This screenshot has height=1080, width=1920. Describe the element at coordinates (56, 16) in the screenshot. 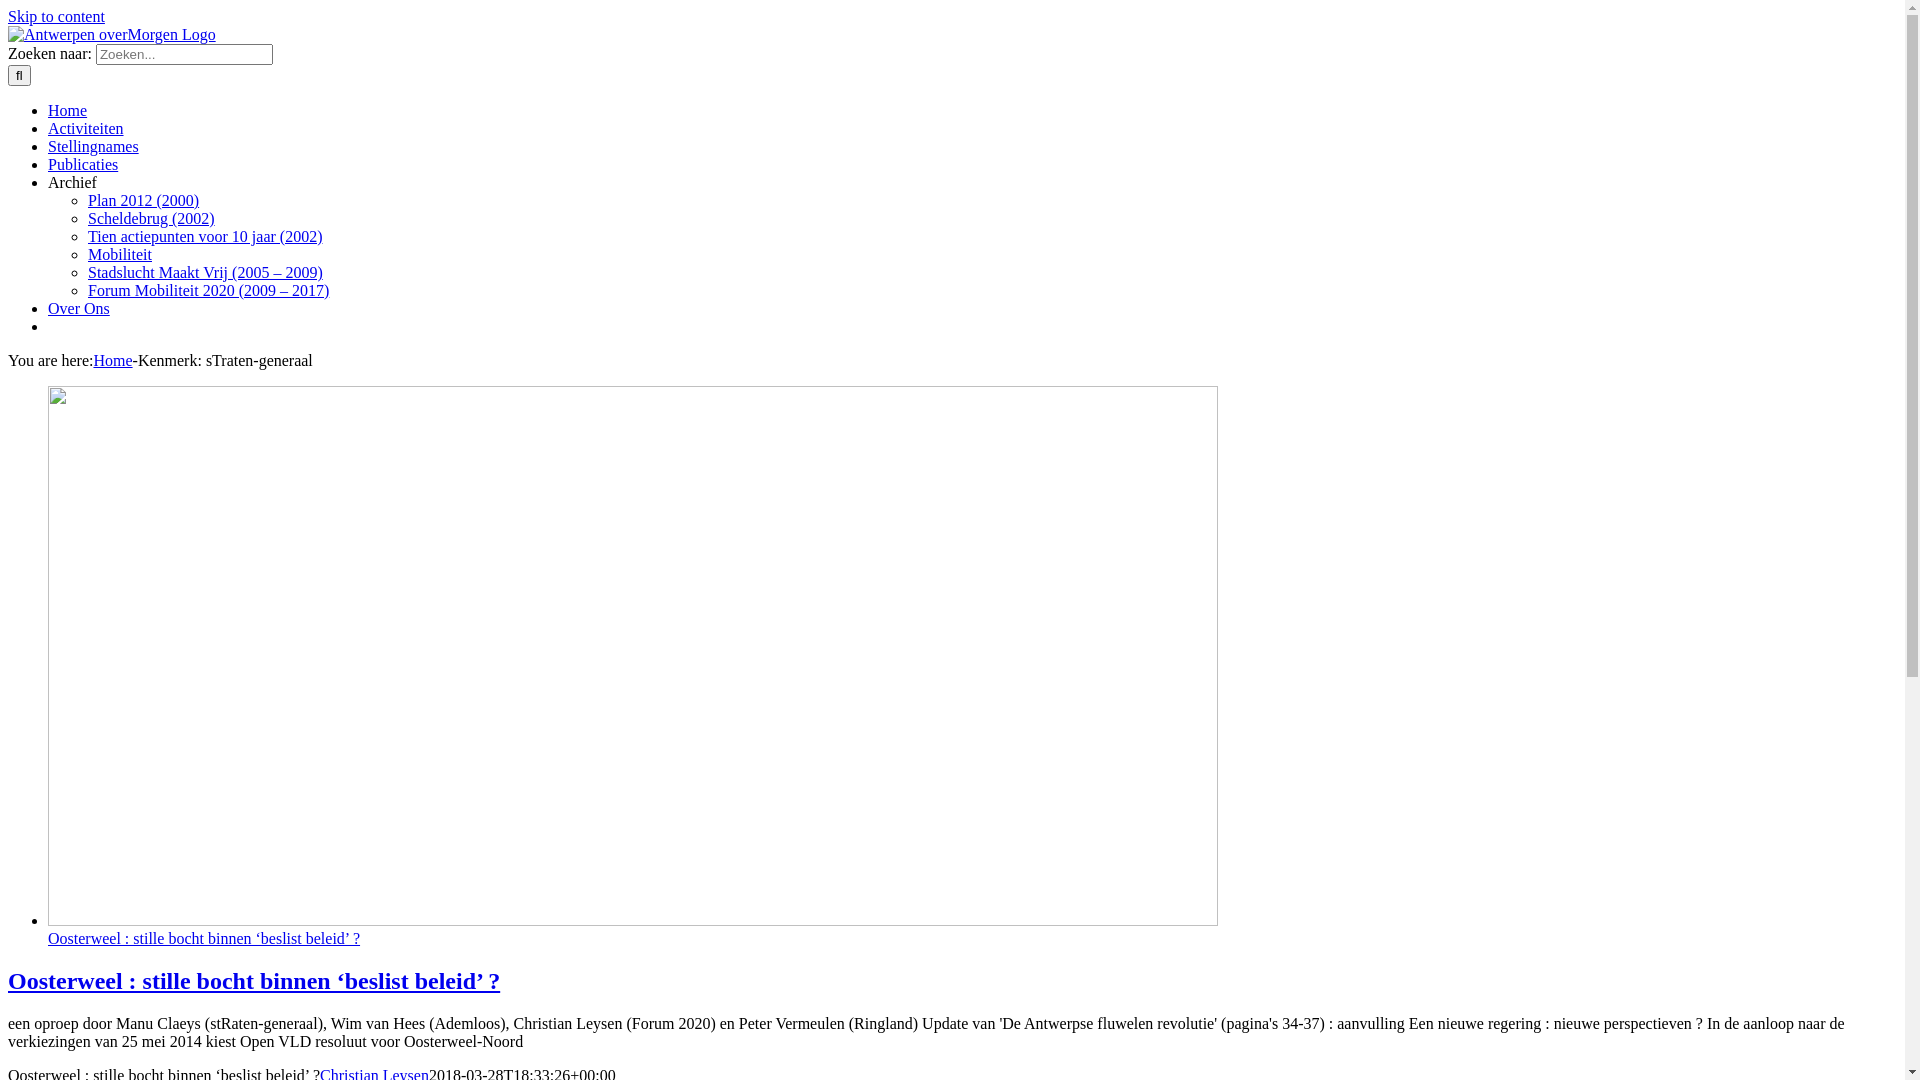

I see `Skip to content` at that location.